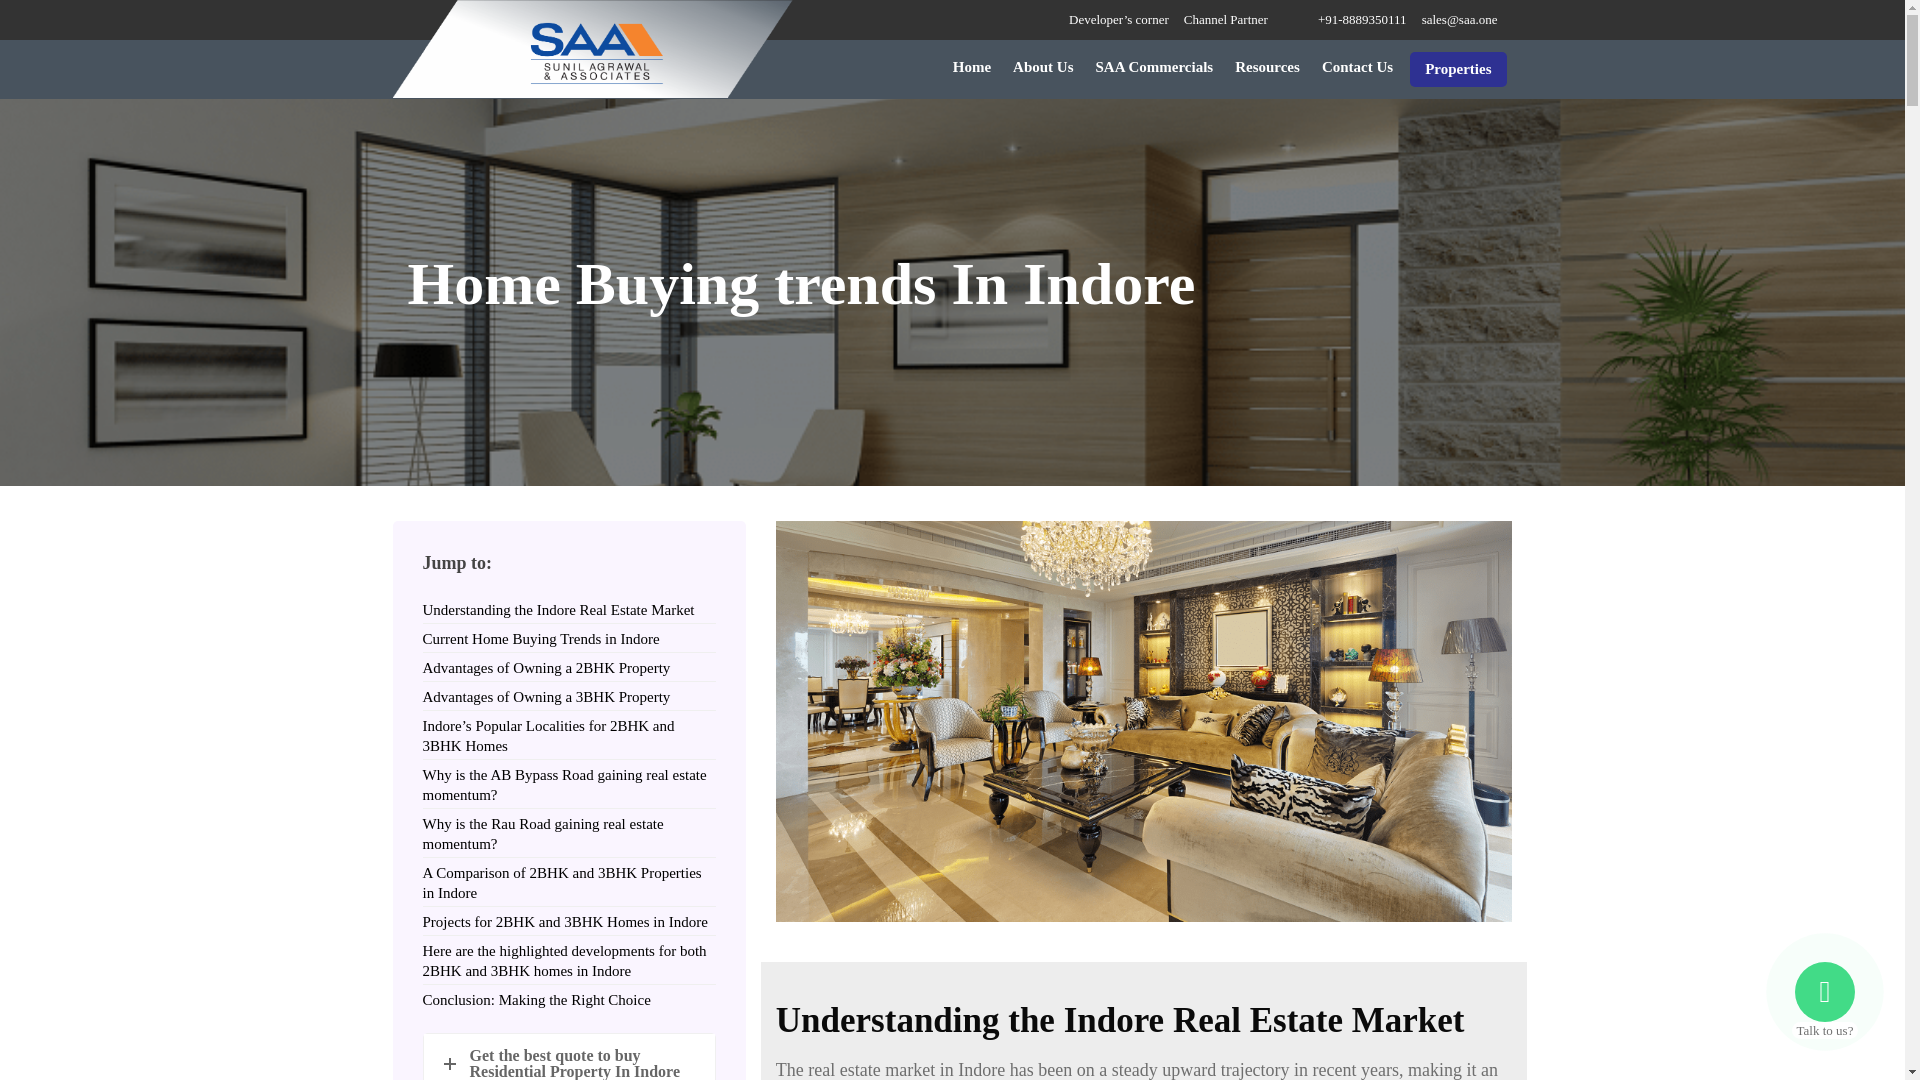 The image size is (1920, 1080). What do you see at coordinates (546, 697) in the screenshot?
I see `Advantages of Owning a 3BHK Property` at bounding box center [546, 697].